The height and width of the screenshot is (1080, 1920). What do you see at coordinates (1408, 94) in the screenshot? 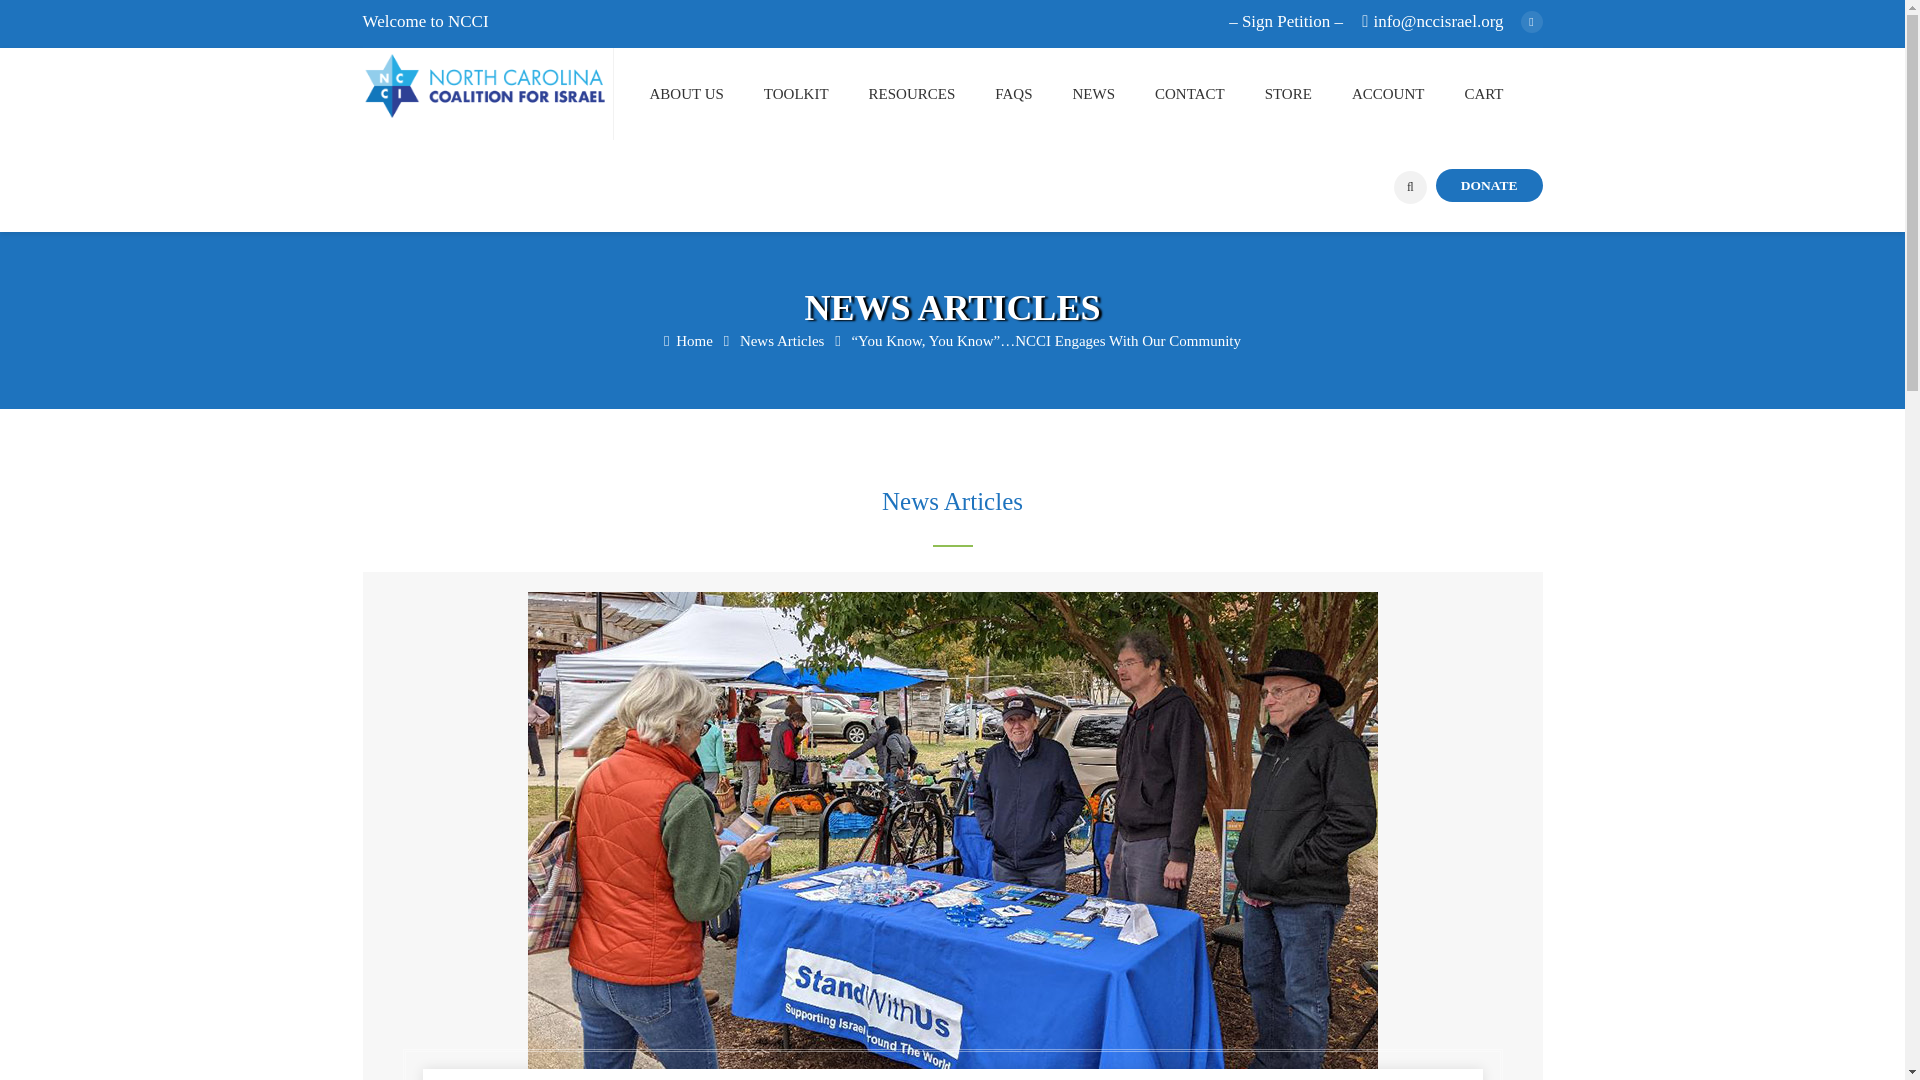
I see `ACCOUNT` at bounding box center [1408, 94].